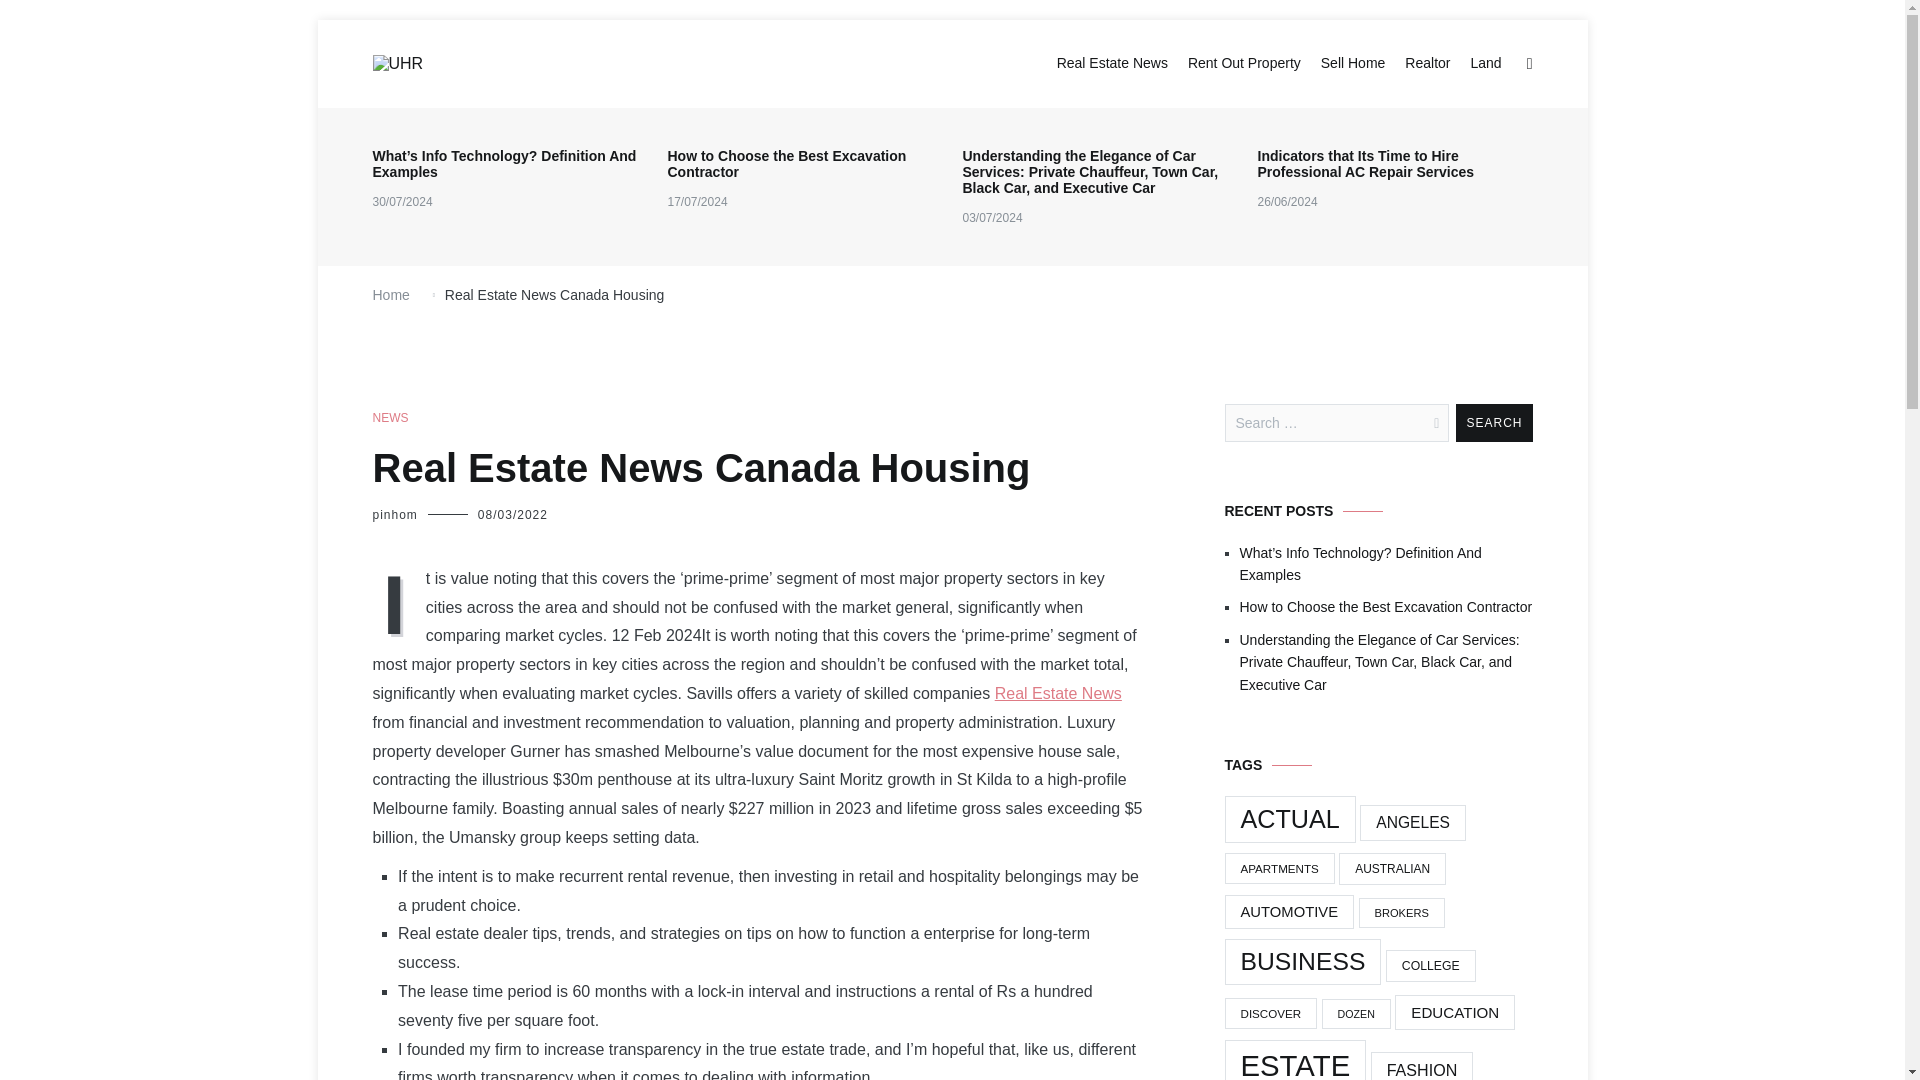  Describe the element at coordinates (1486, 63) in the screenshot. I see `Land` at that location.